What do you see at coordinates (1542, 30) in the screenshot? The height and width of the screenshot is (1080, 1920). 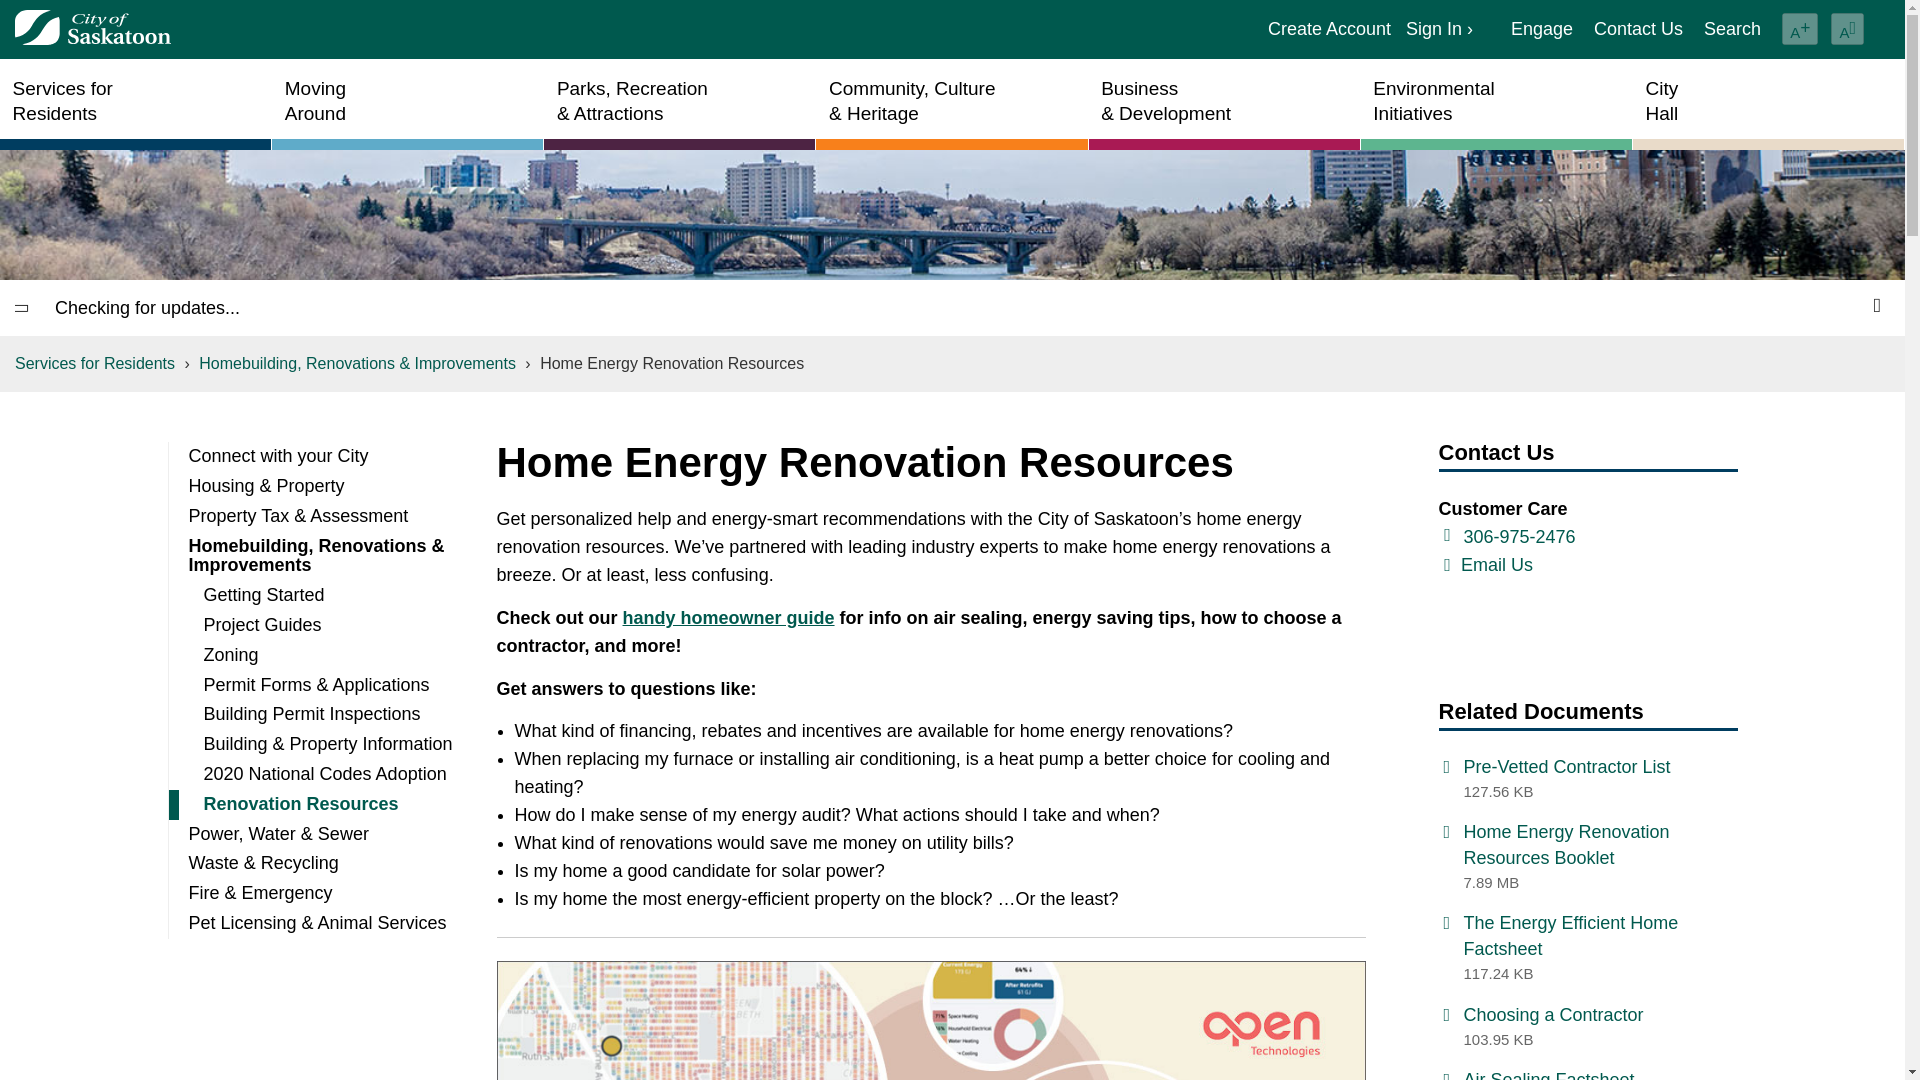 I see `Engage` at bounding box center [1542, 30].